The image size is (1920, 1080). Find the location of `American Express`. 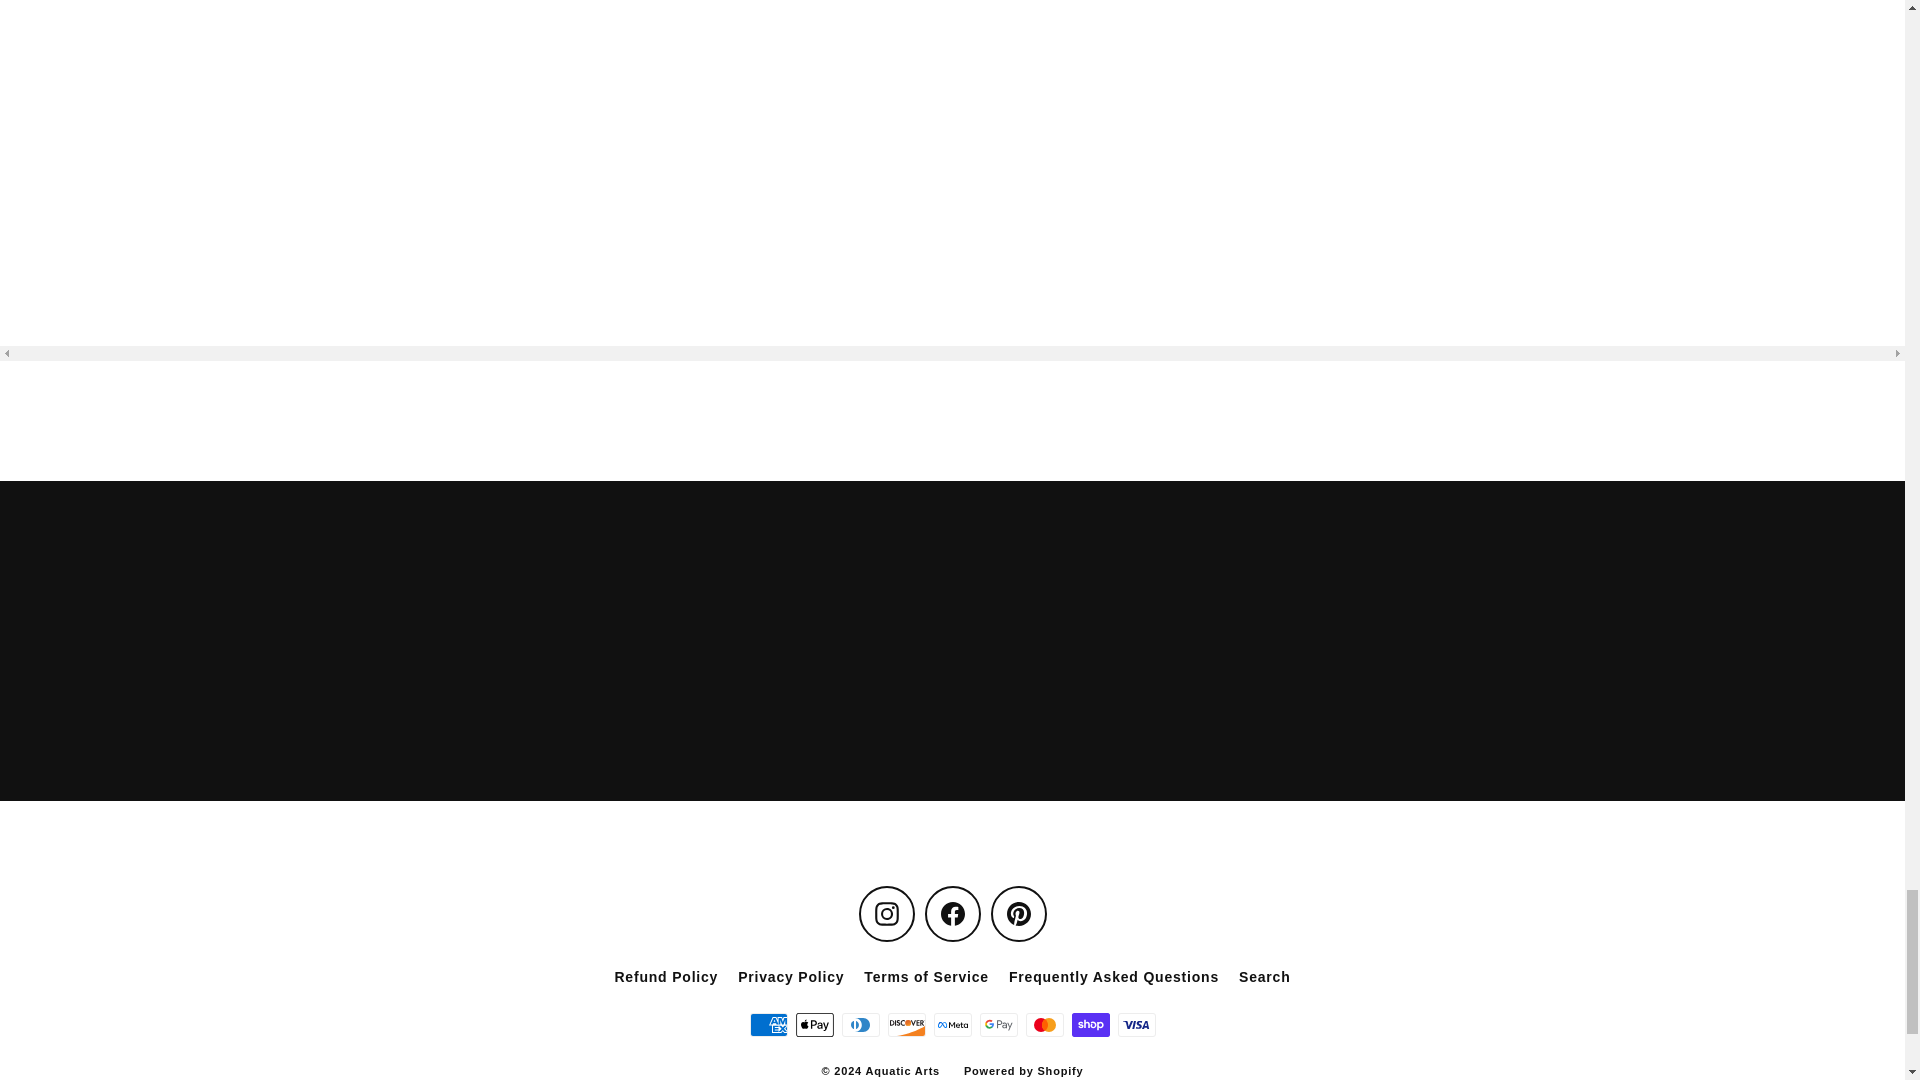

American Express is located at coordinates (768, 1024).